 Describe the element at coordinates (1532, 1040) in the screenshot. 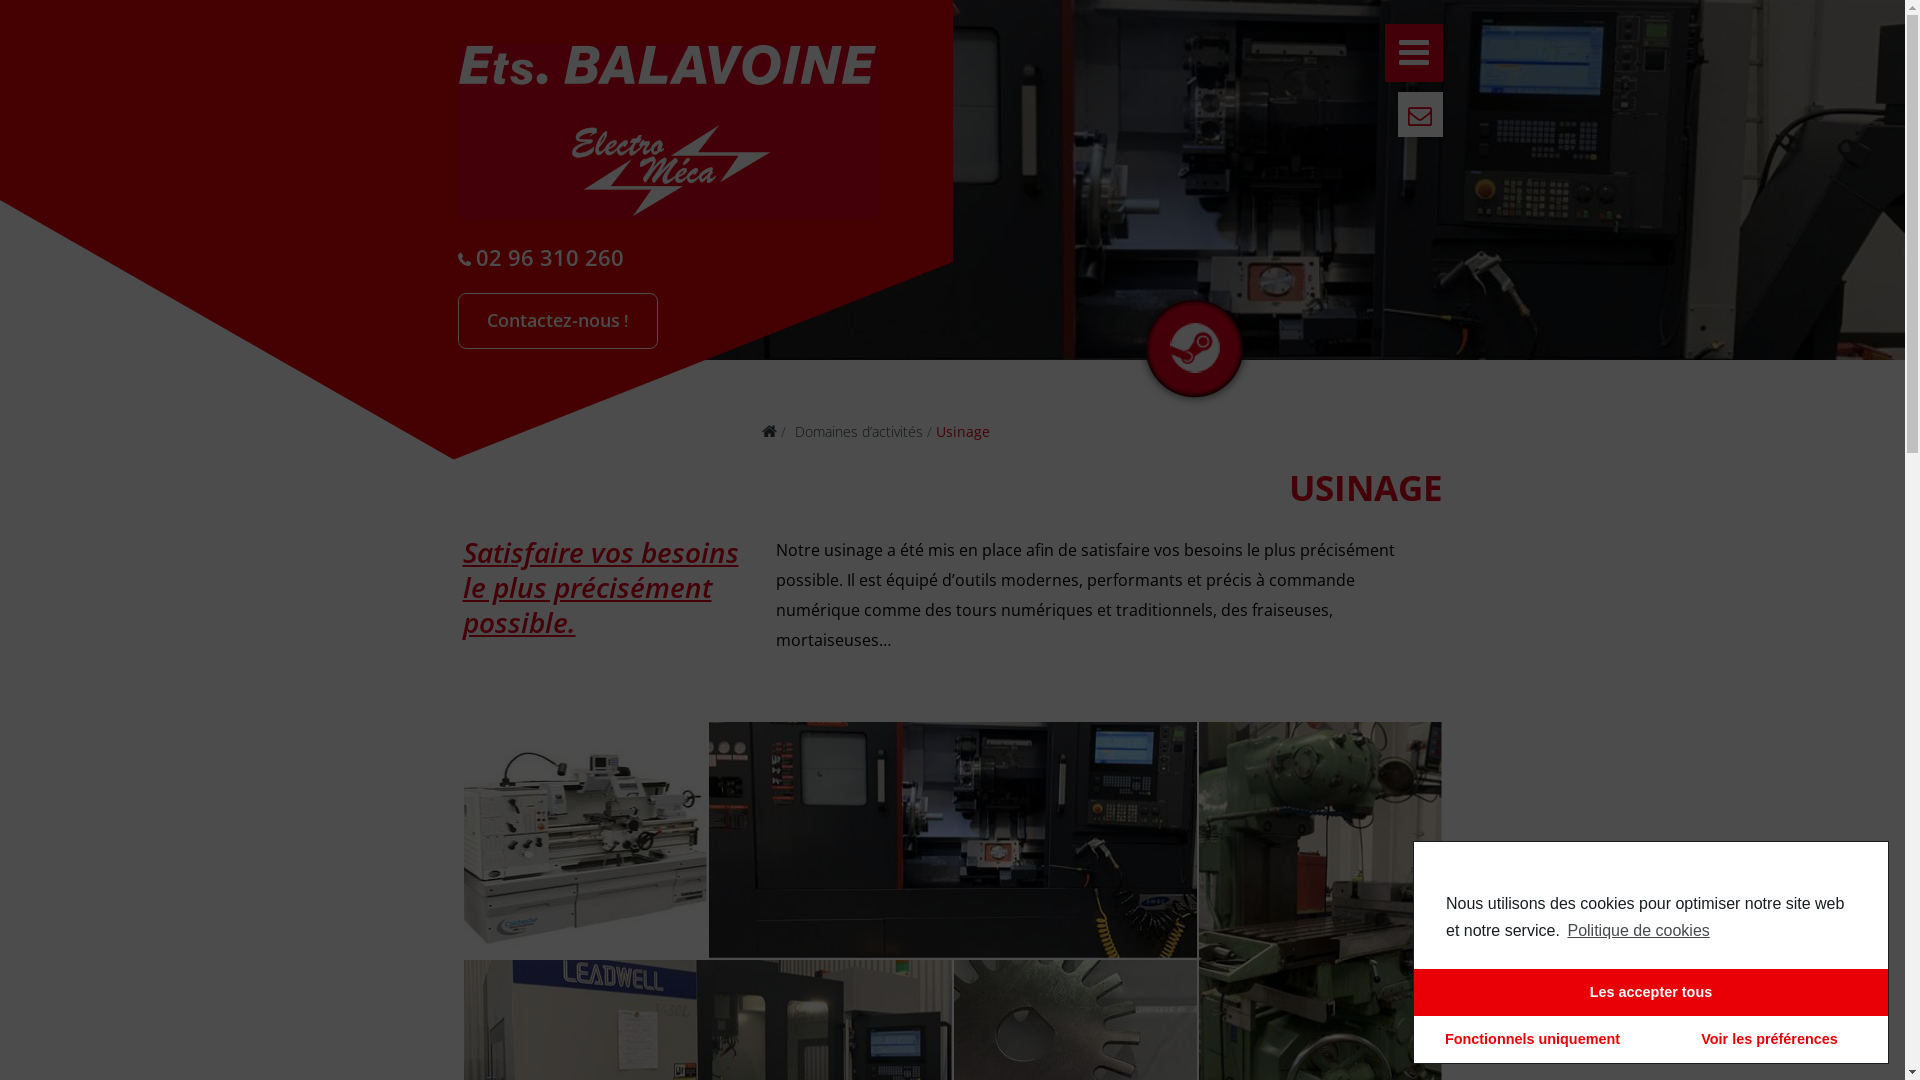

I see `Fonctionnels uniquement` at that location.